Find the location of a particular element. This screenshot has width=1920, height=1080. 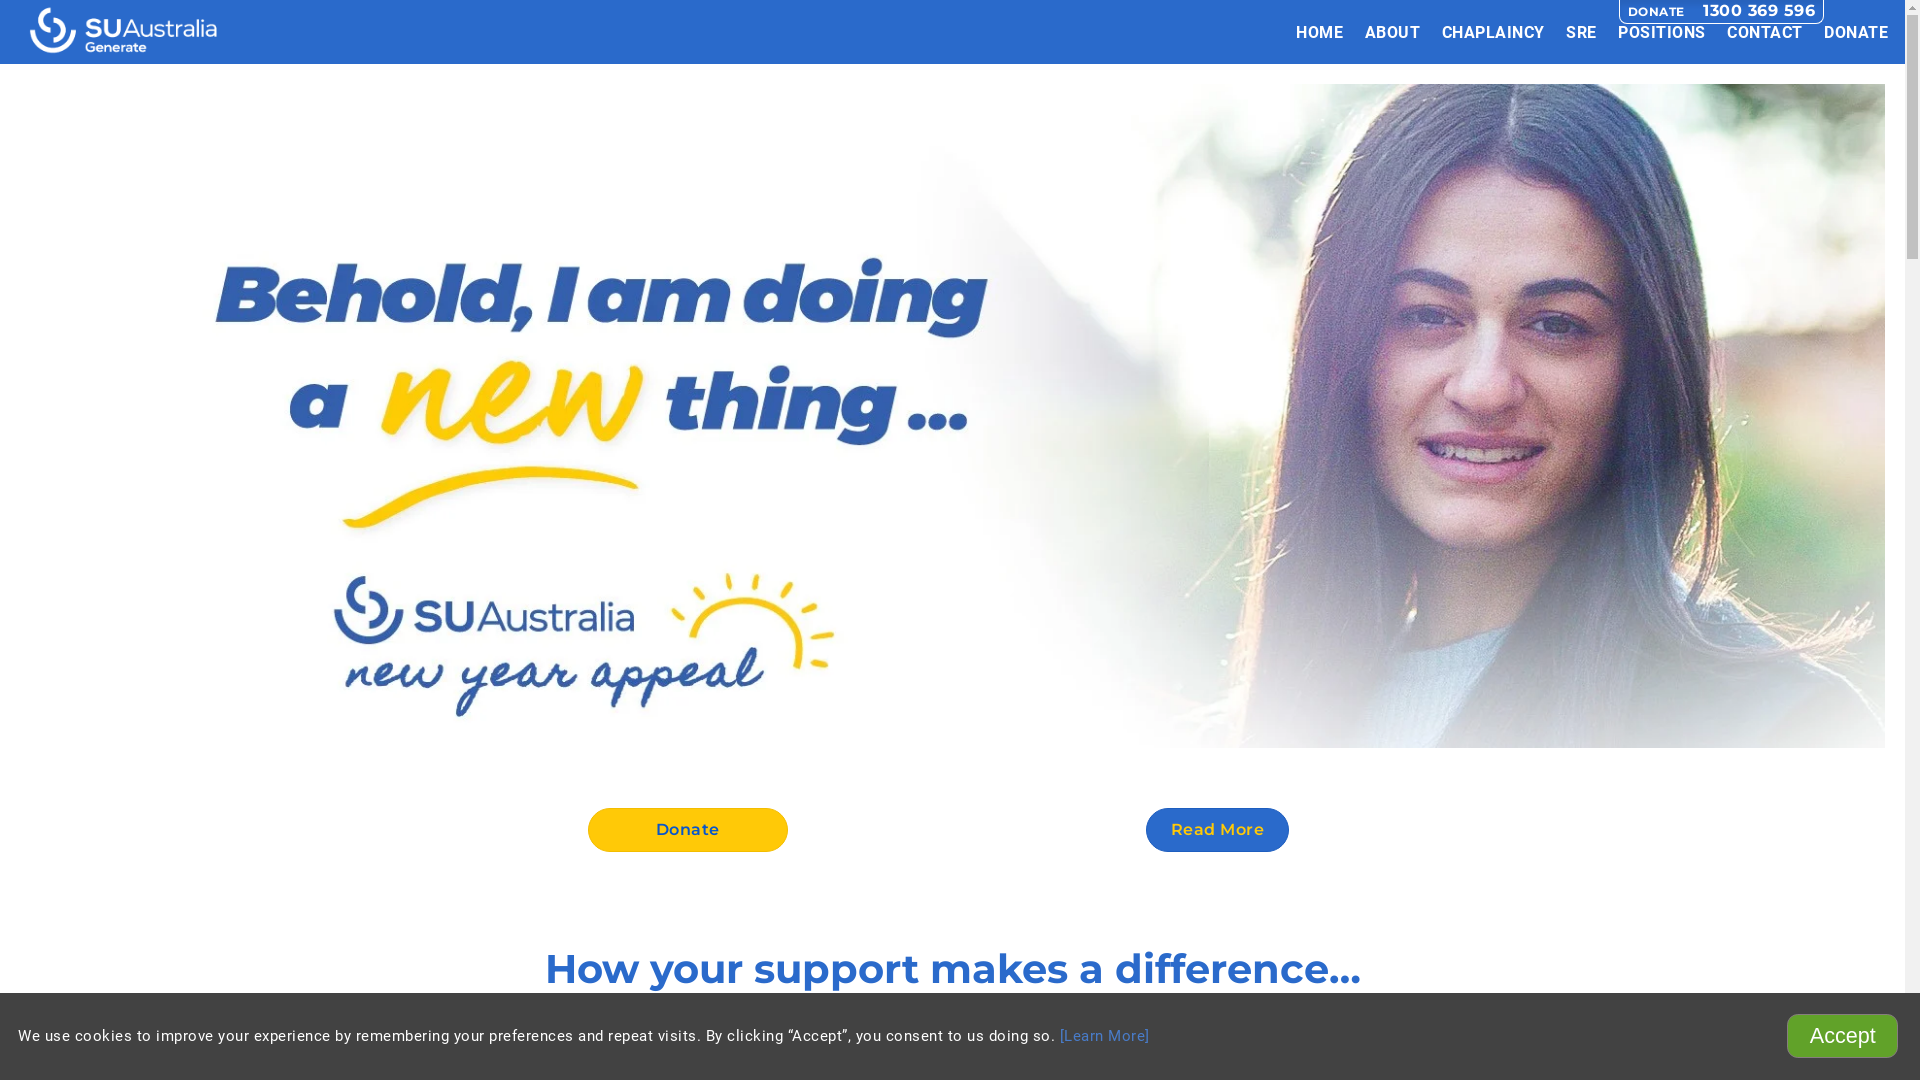

00-NYAppeal23-banner-Generateslim is located at coordinates (952, 416).